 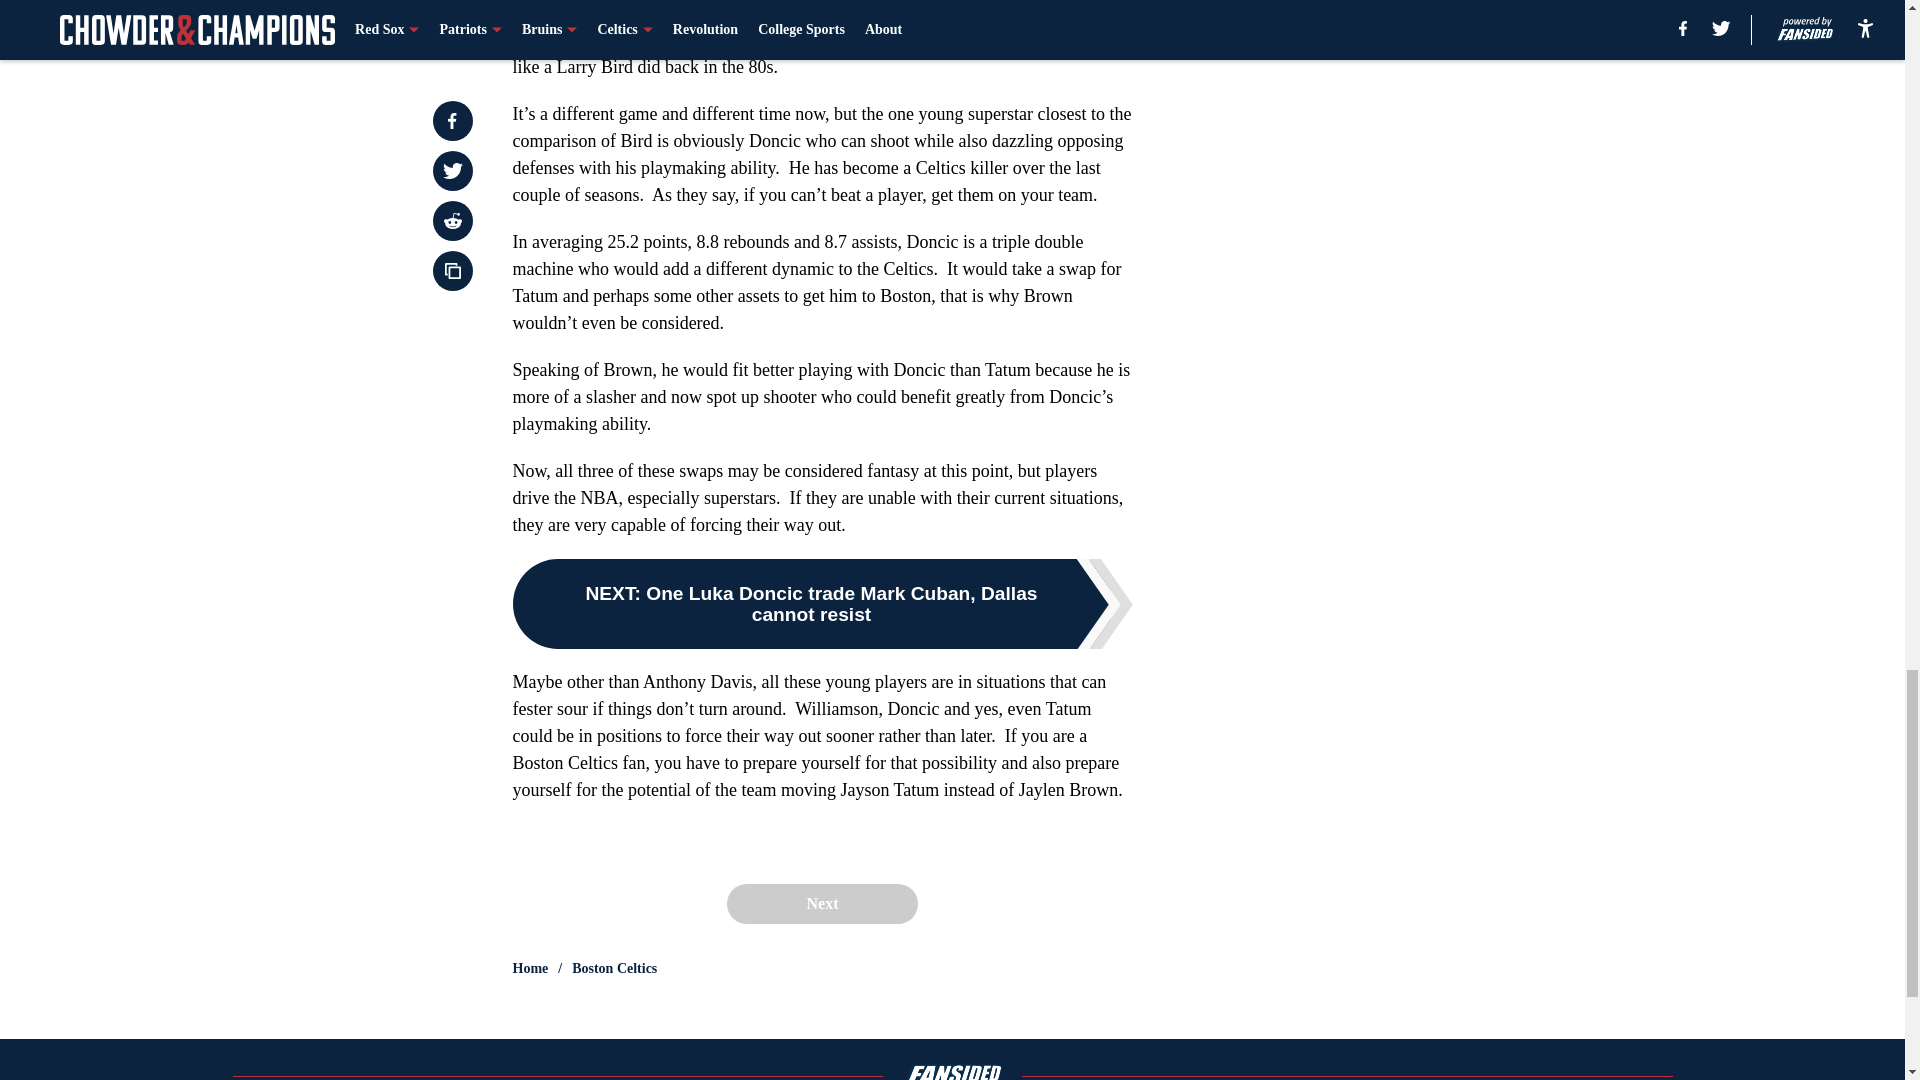 What do you see at coordinates (614, 968) in the screenshot?
I see `Boston Celtics` at bounding box center [614, 968].